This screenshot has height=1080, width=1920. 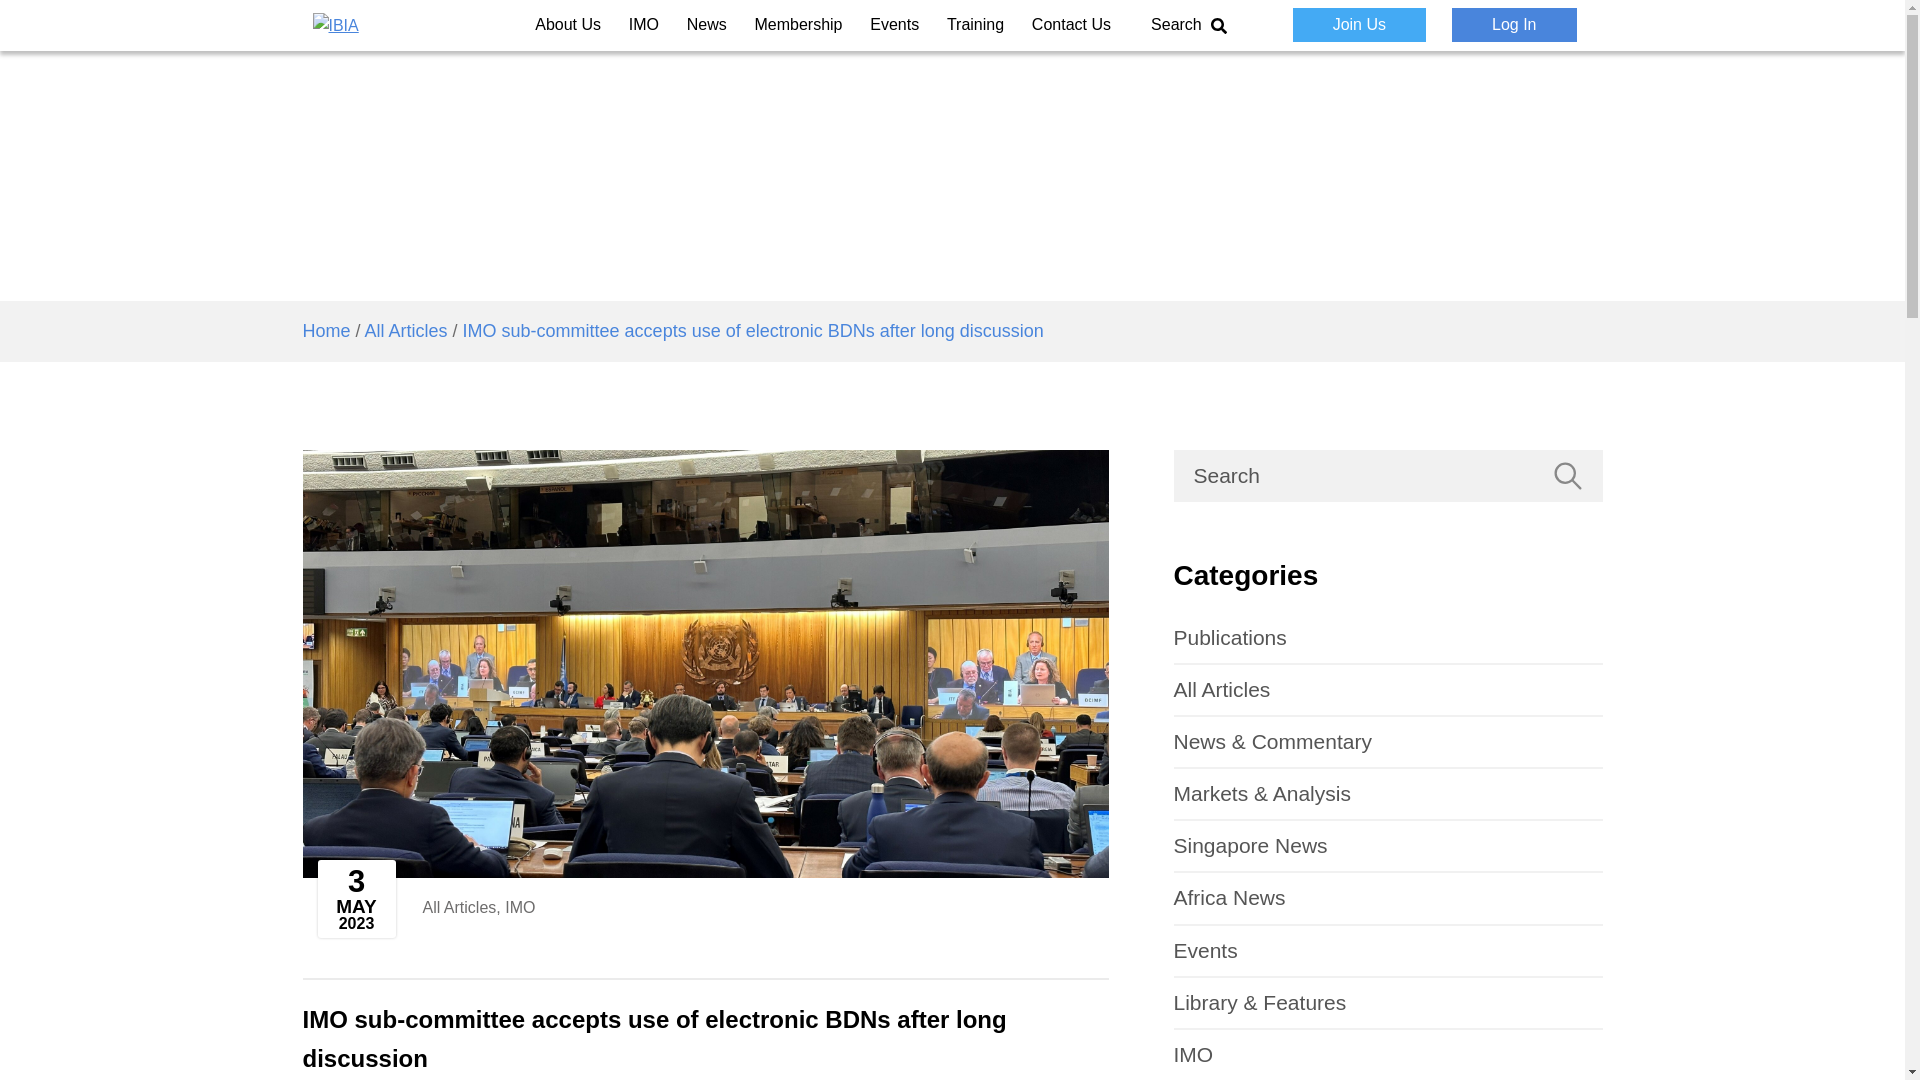 What do you see at coordinates (1384, 74) in the screenshot?
I see `Submit` at bounding box center [1384, 74].